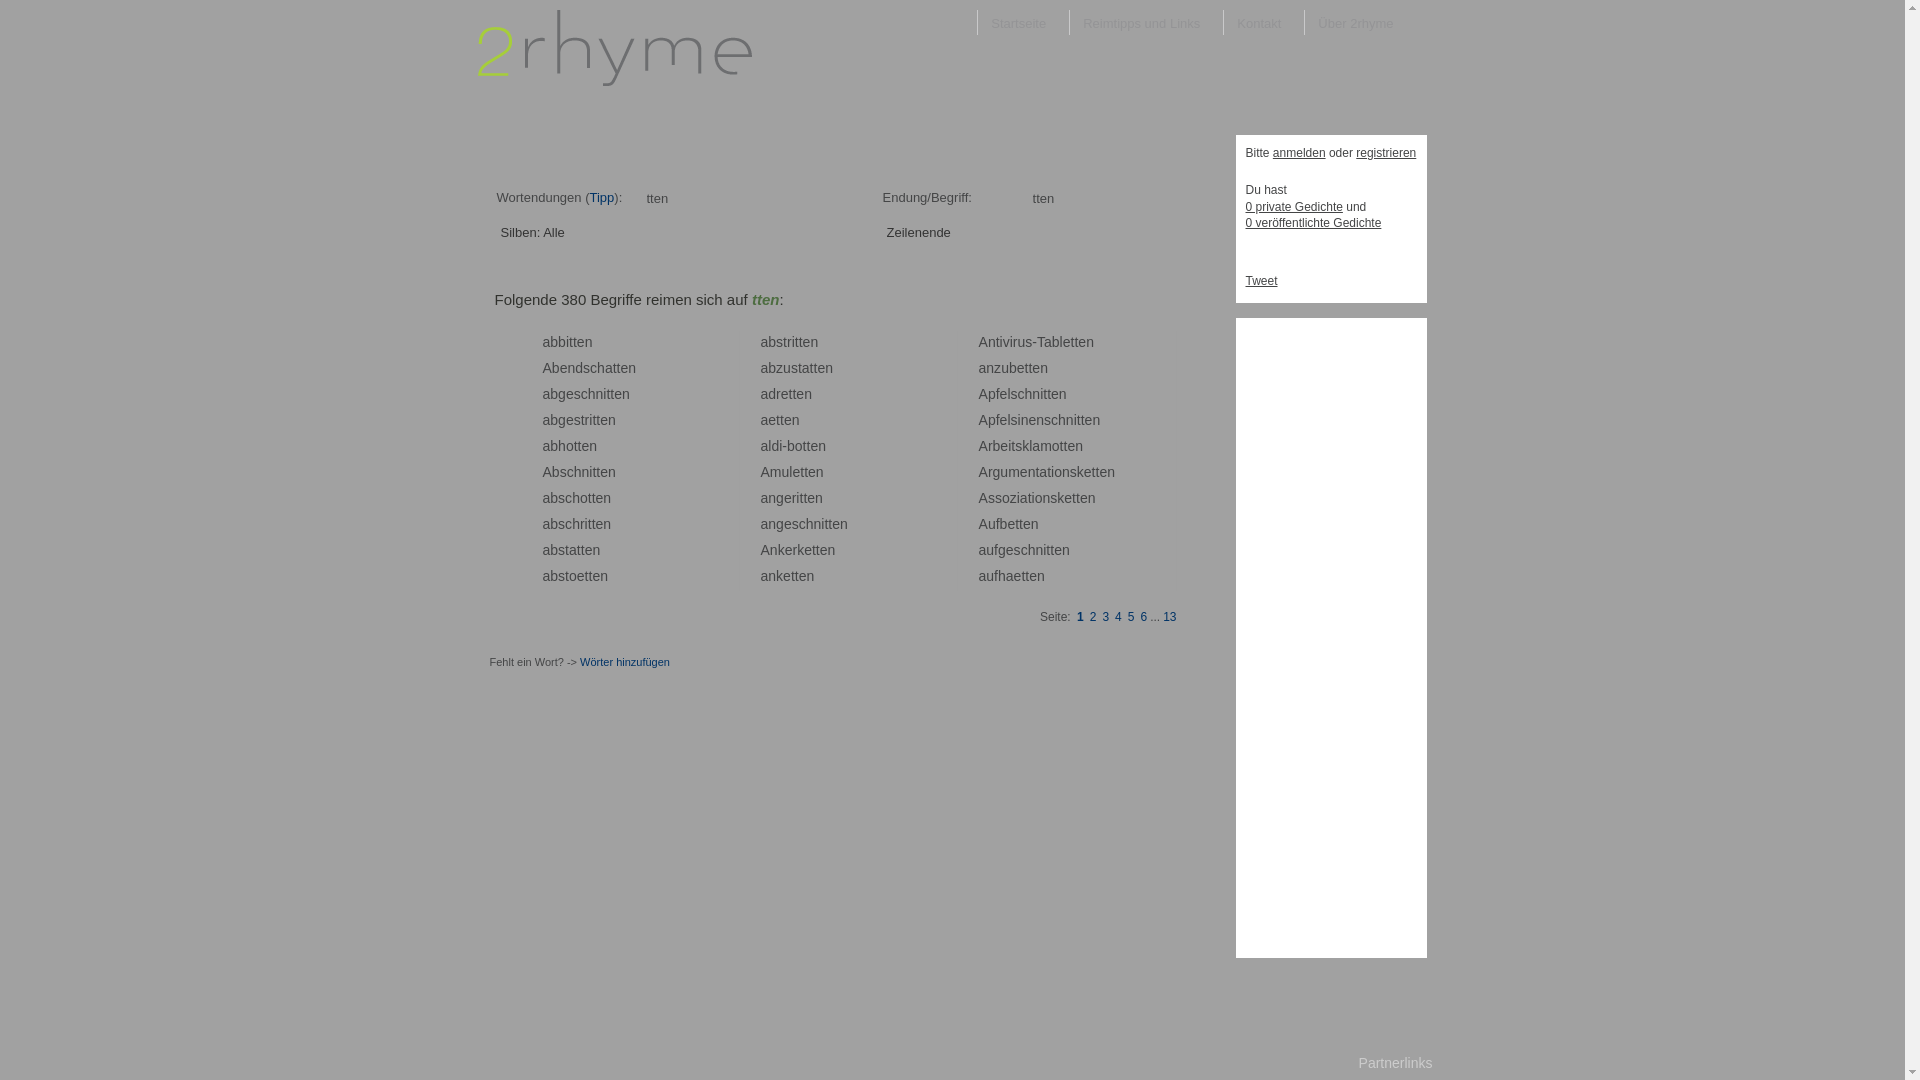 This screenshot has width=1920, height=1080. What do you see at coordinates (789, 550) in the screenshot?
I see `e` at bounding box center [789, 550].